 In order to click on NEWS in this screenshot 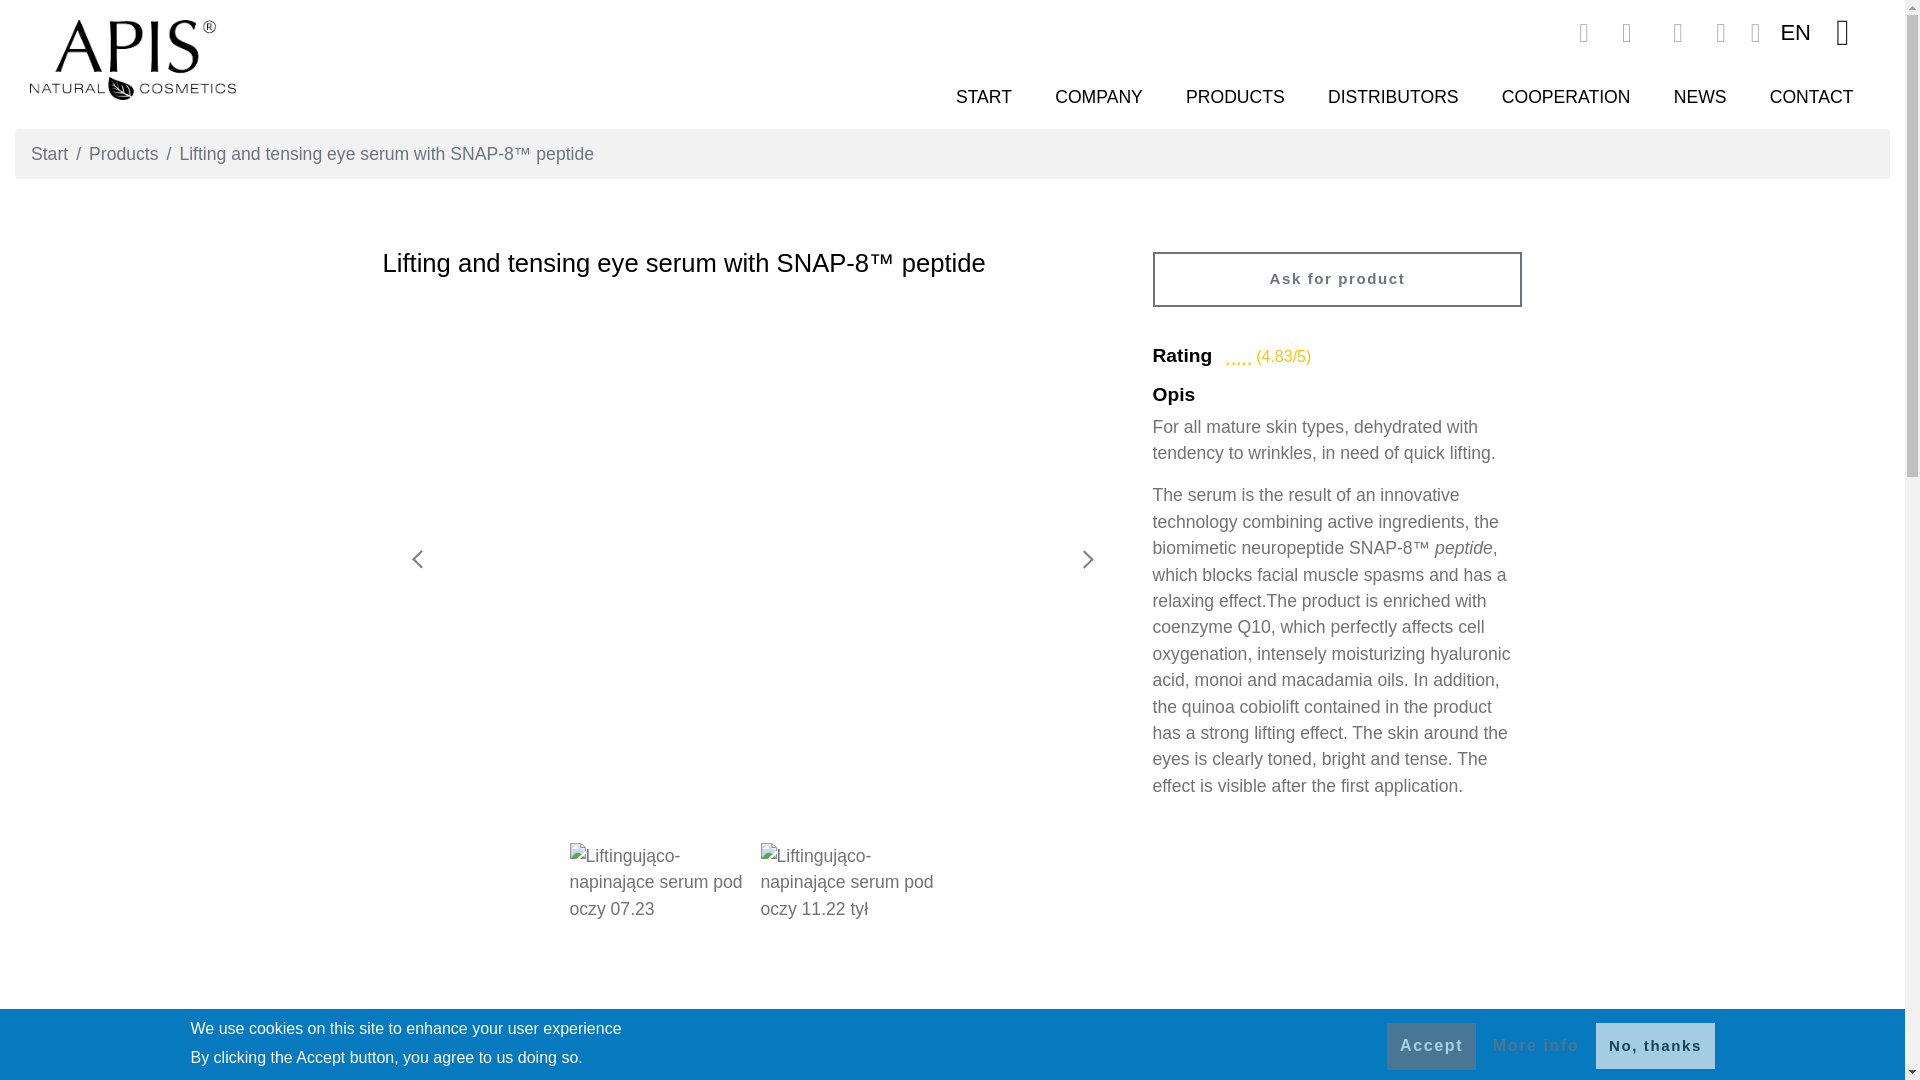, I will do `click(1699, 96)`.